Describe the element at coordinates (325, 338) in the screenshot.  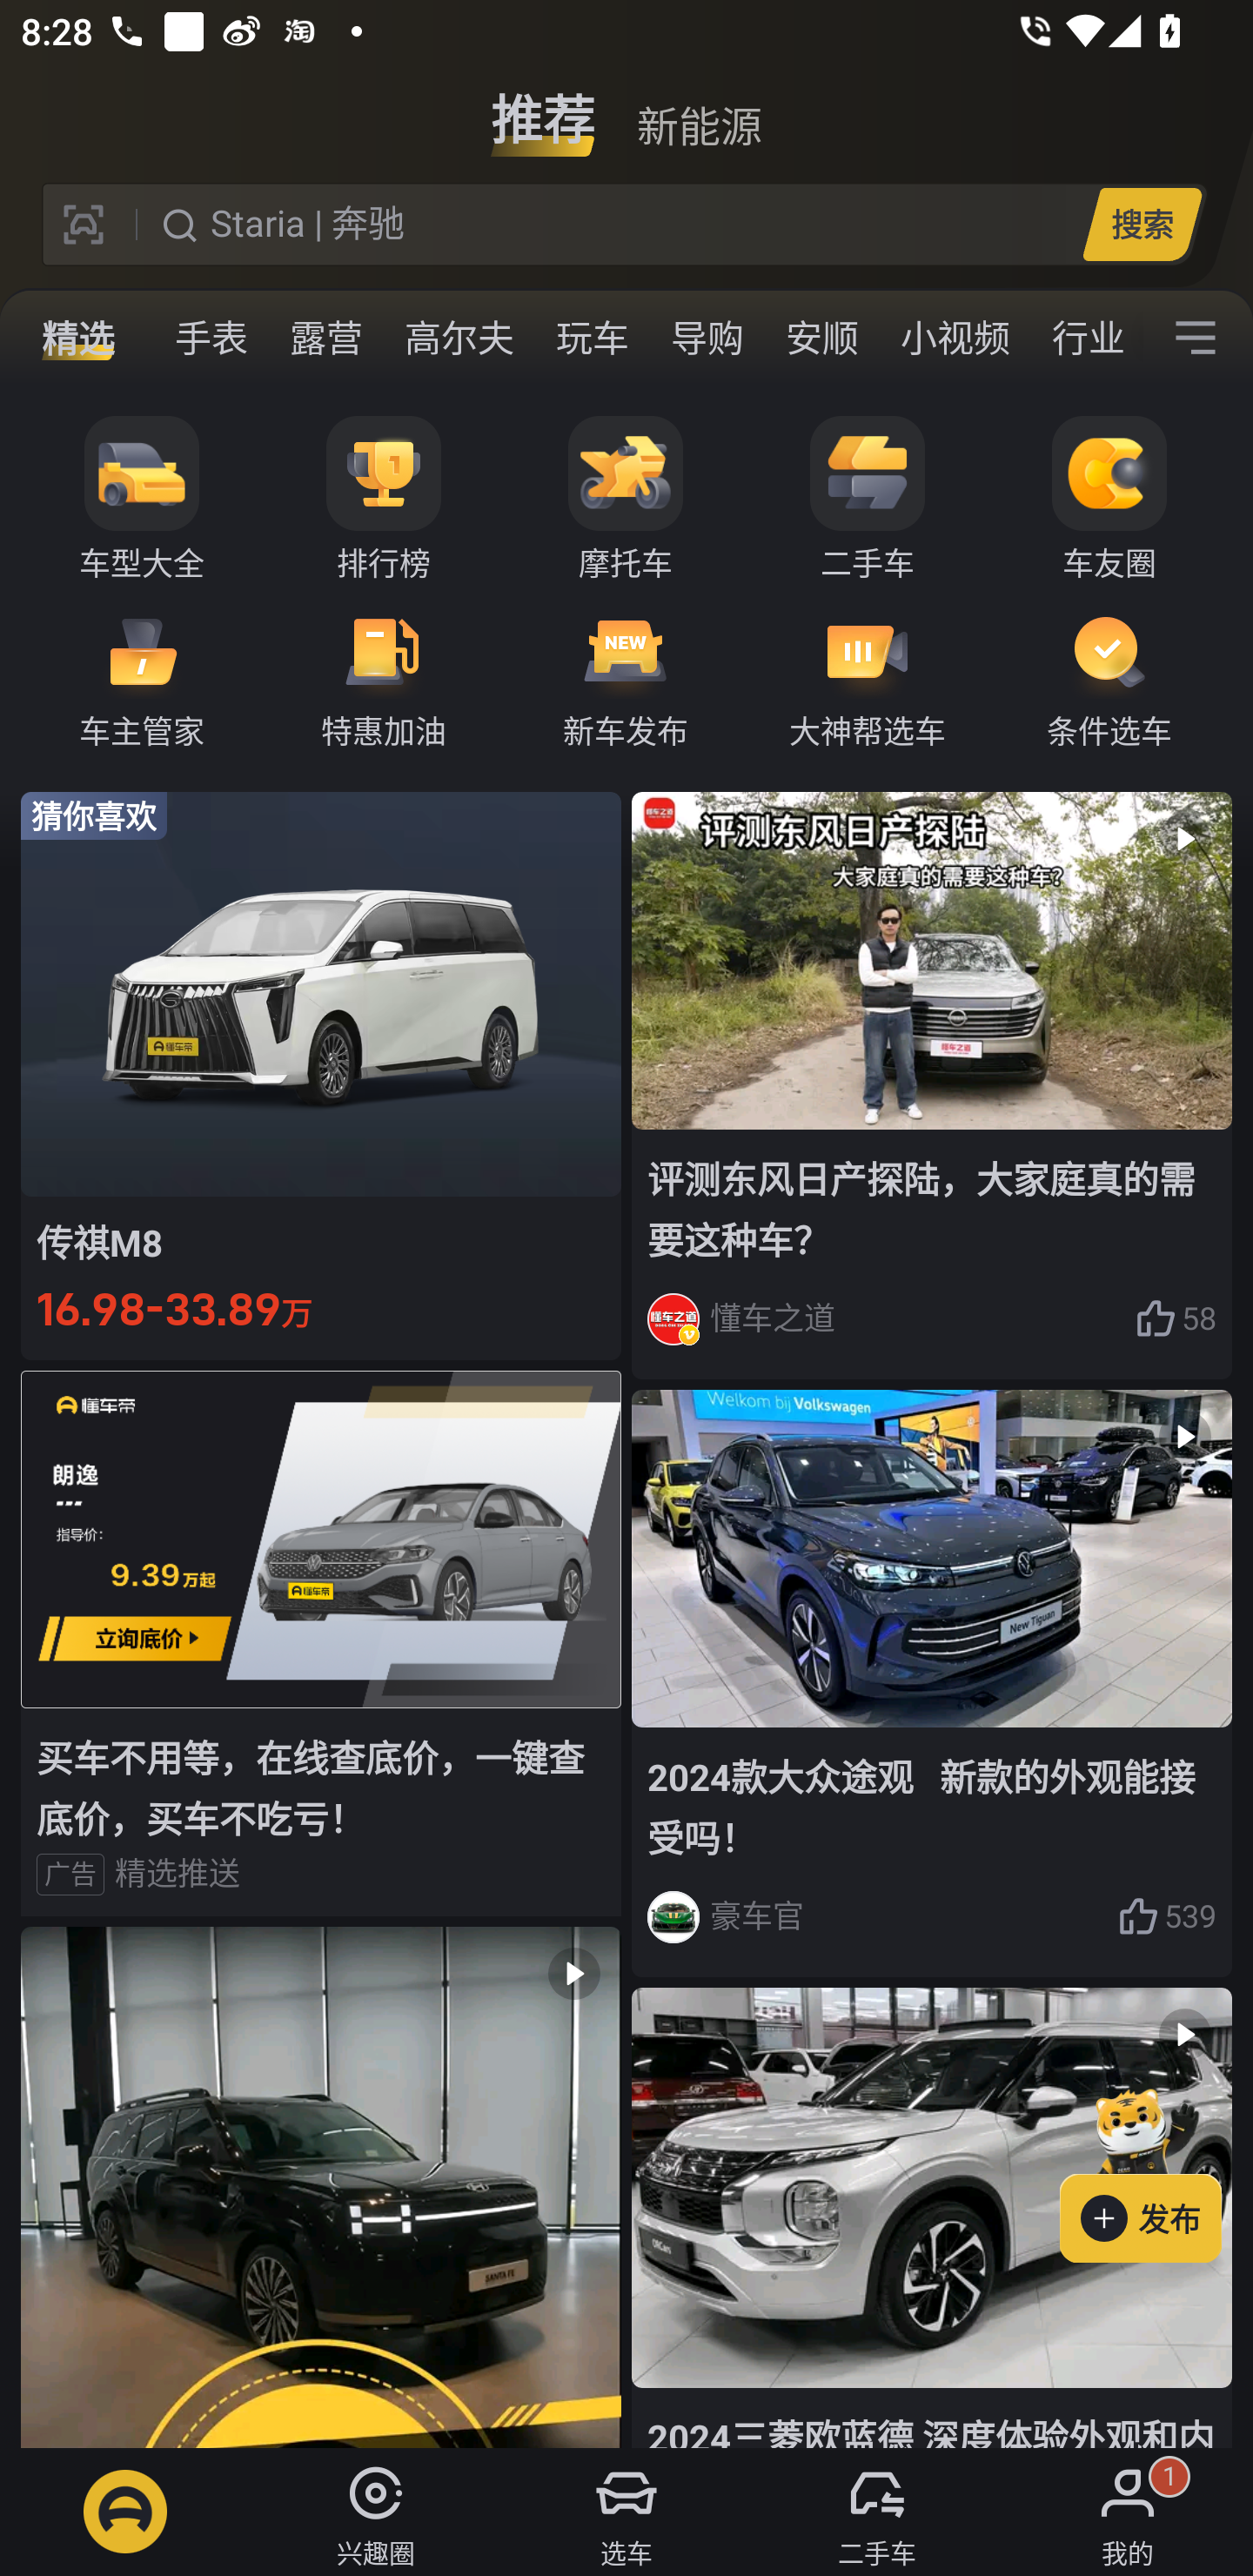
I see `露营` at that location.